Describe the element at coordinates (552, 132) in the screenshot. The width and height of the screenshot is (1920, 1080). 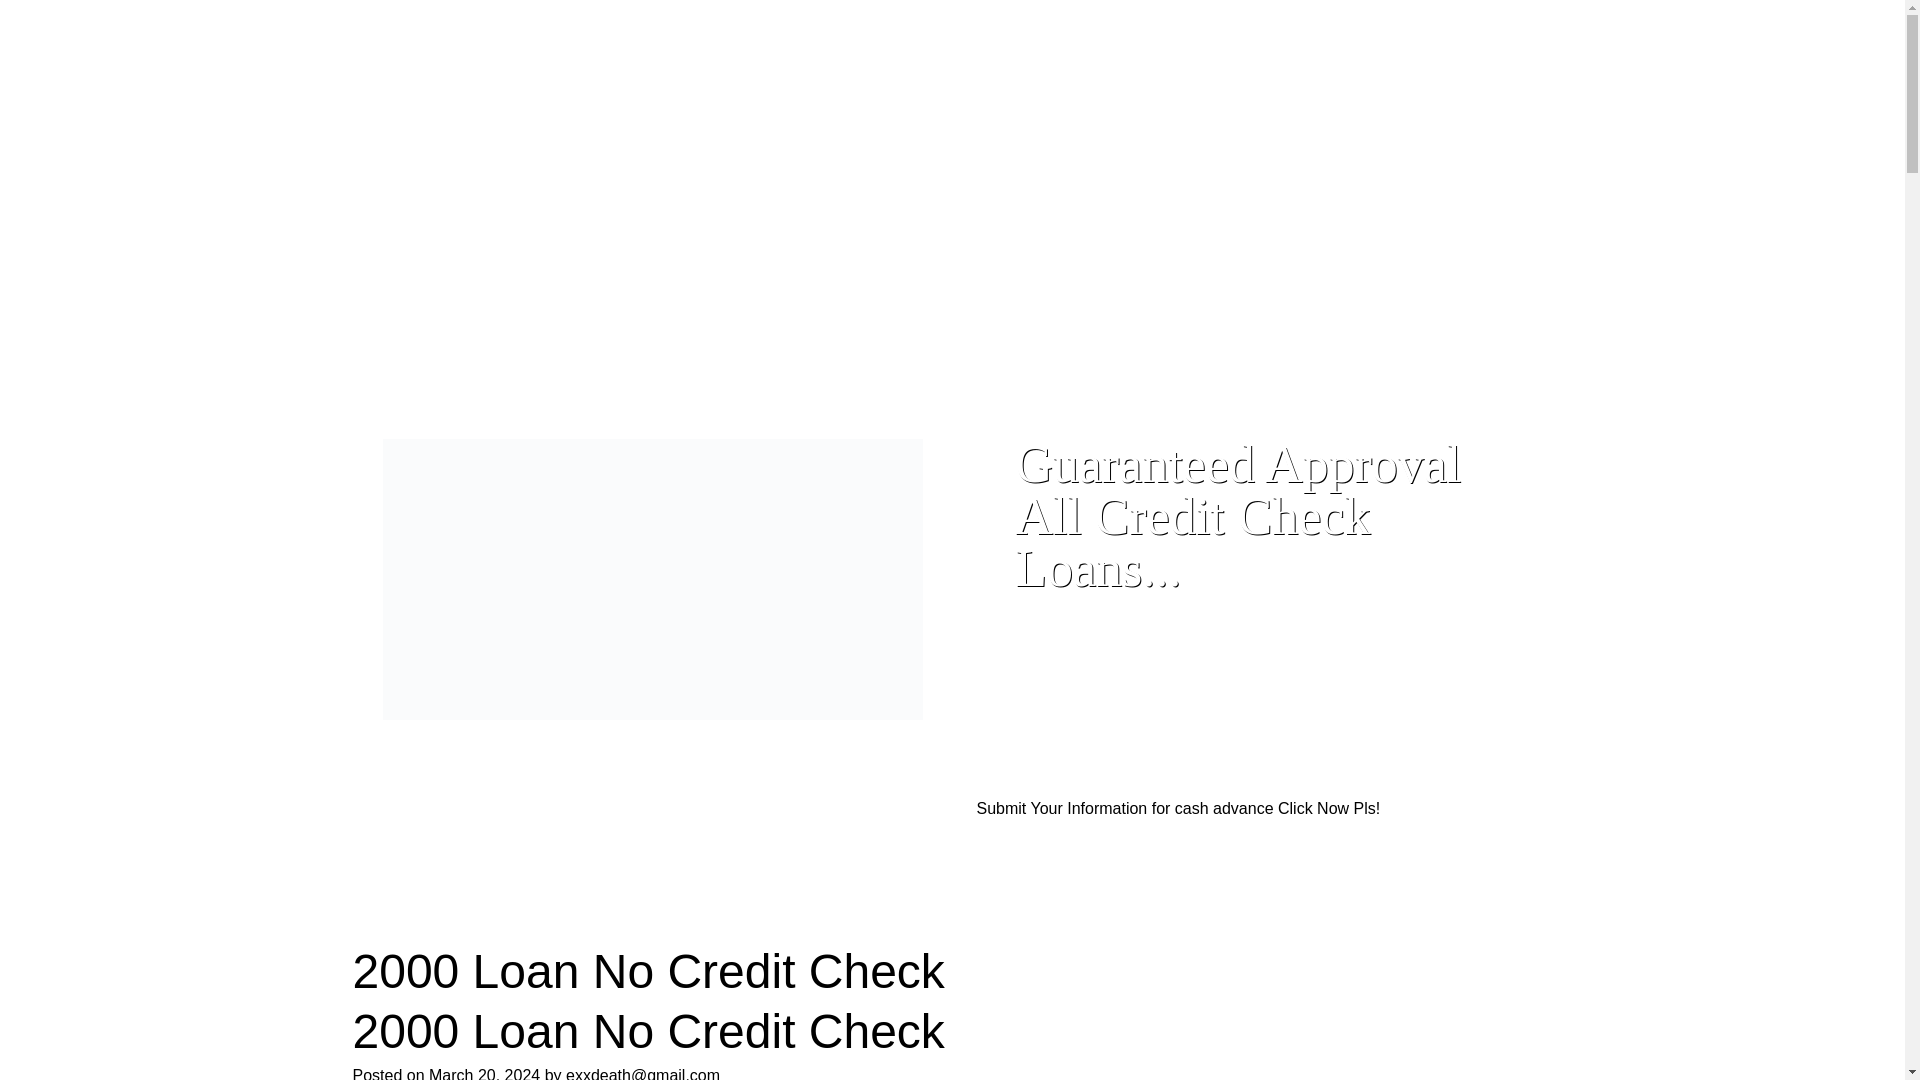
I see `Safe Online Loans 24 Hours..` at that location.